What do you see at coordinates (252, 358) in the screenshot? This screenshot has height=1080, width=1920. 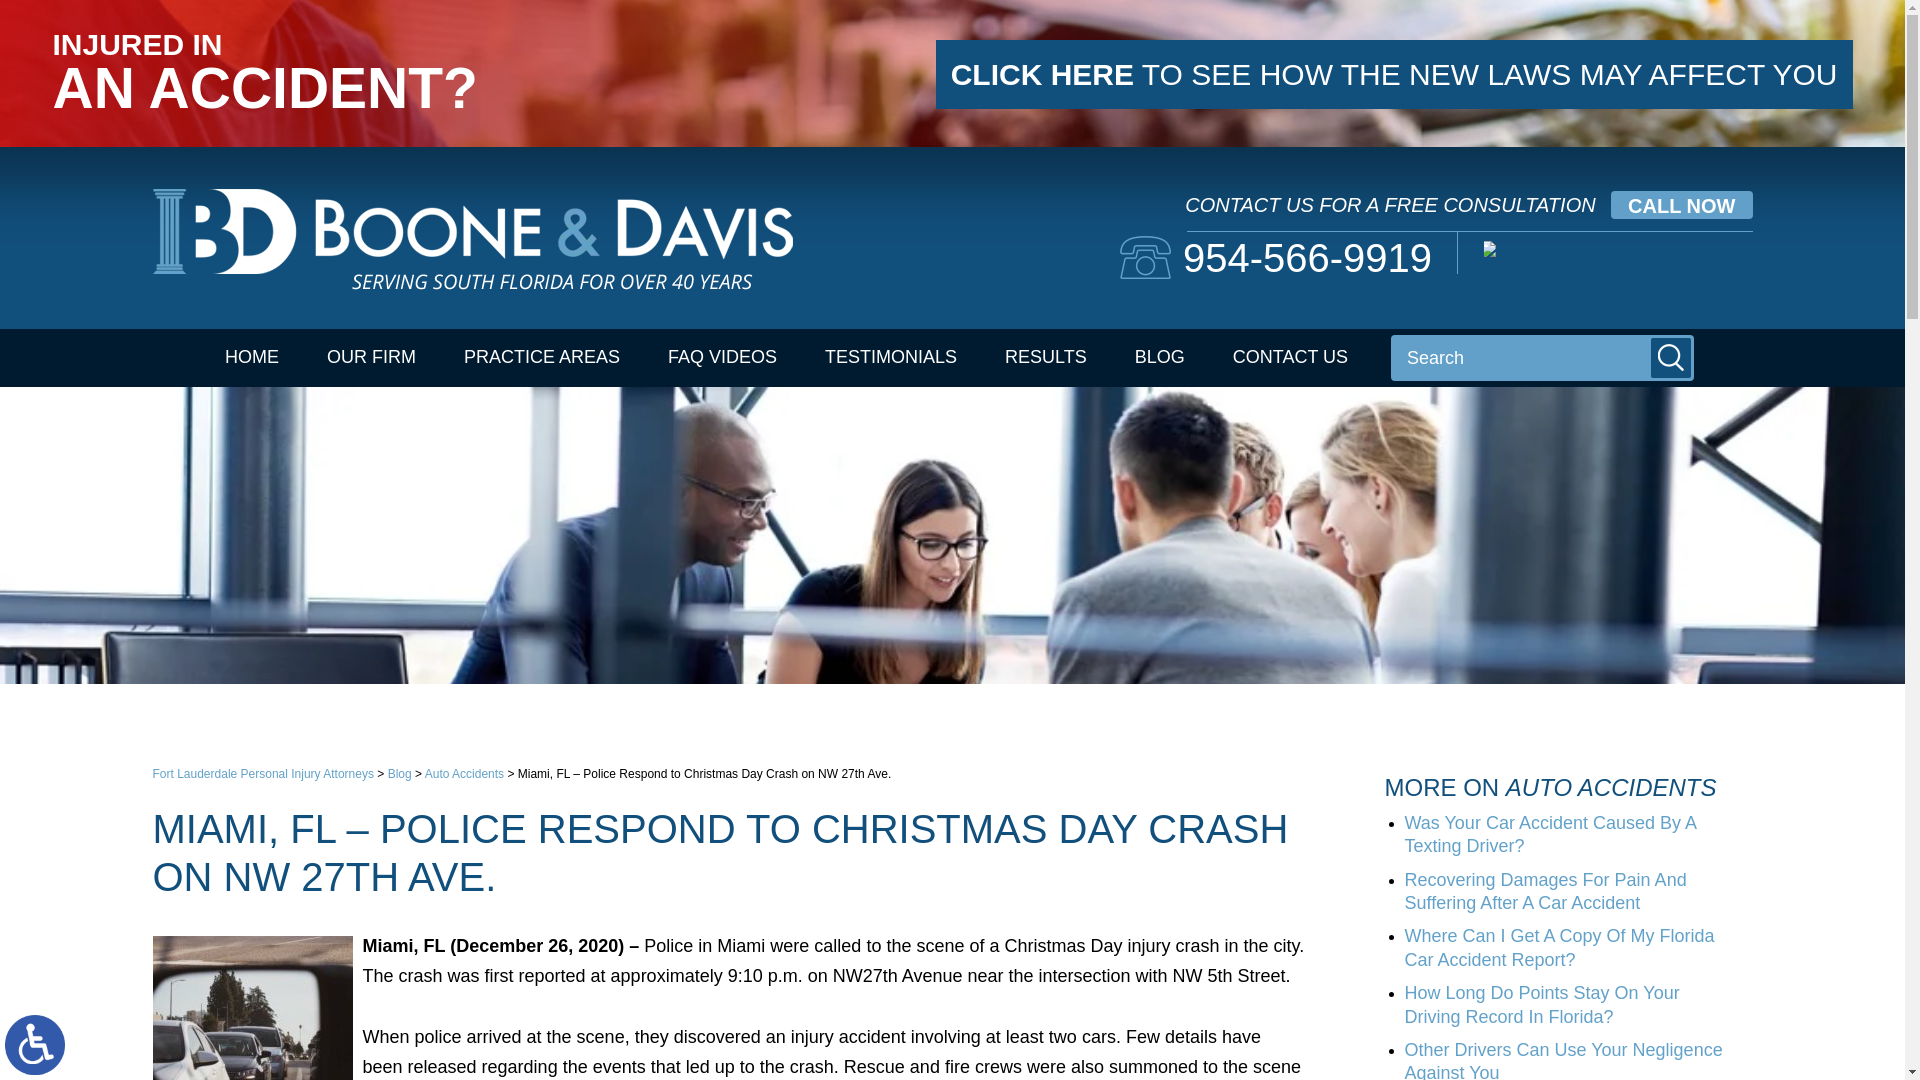 I see `HOME` at bounding box center [252, 358].